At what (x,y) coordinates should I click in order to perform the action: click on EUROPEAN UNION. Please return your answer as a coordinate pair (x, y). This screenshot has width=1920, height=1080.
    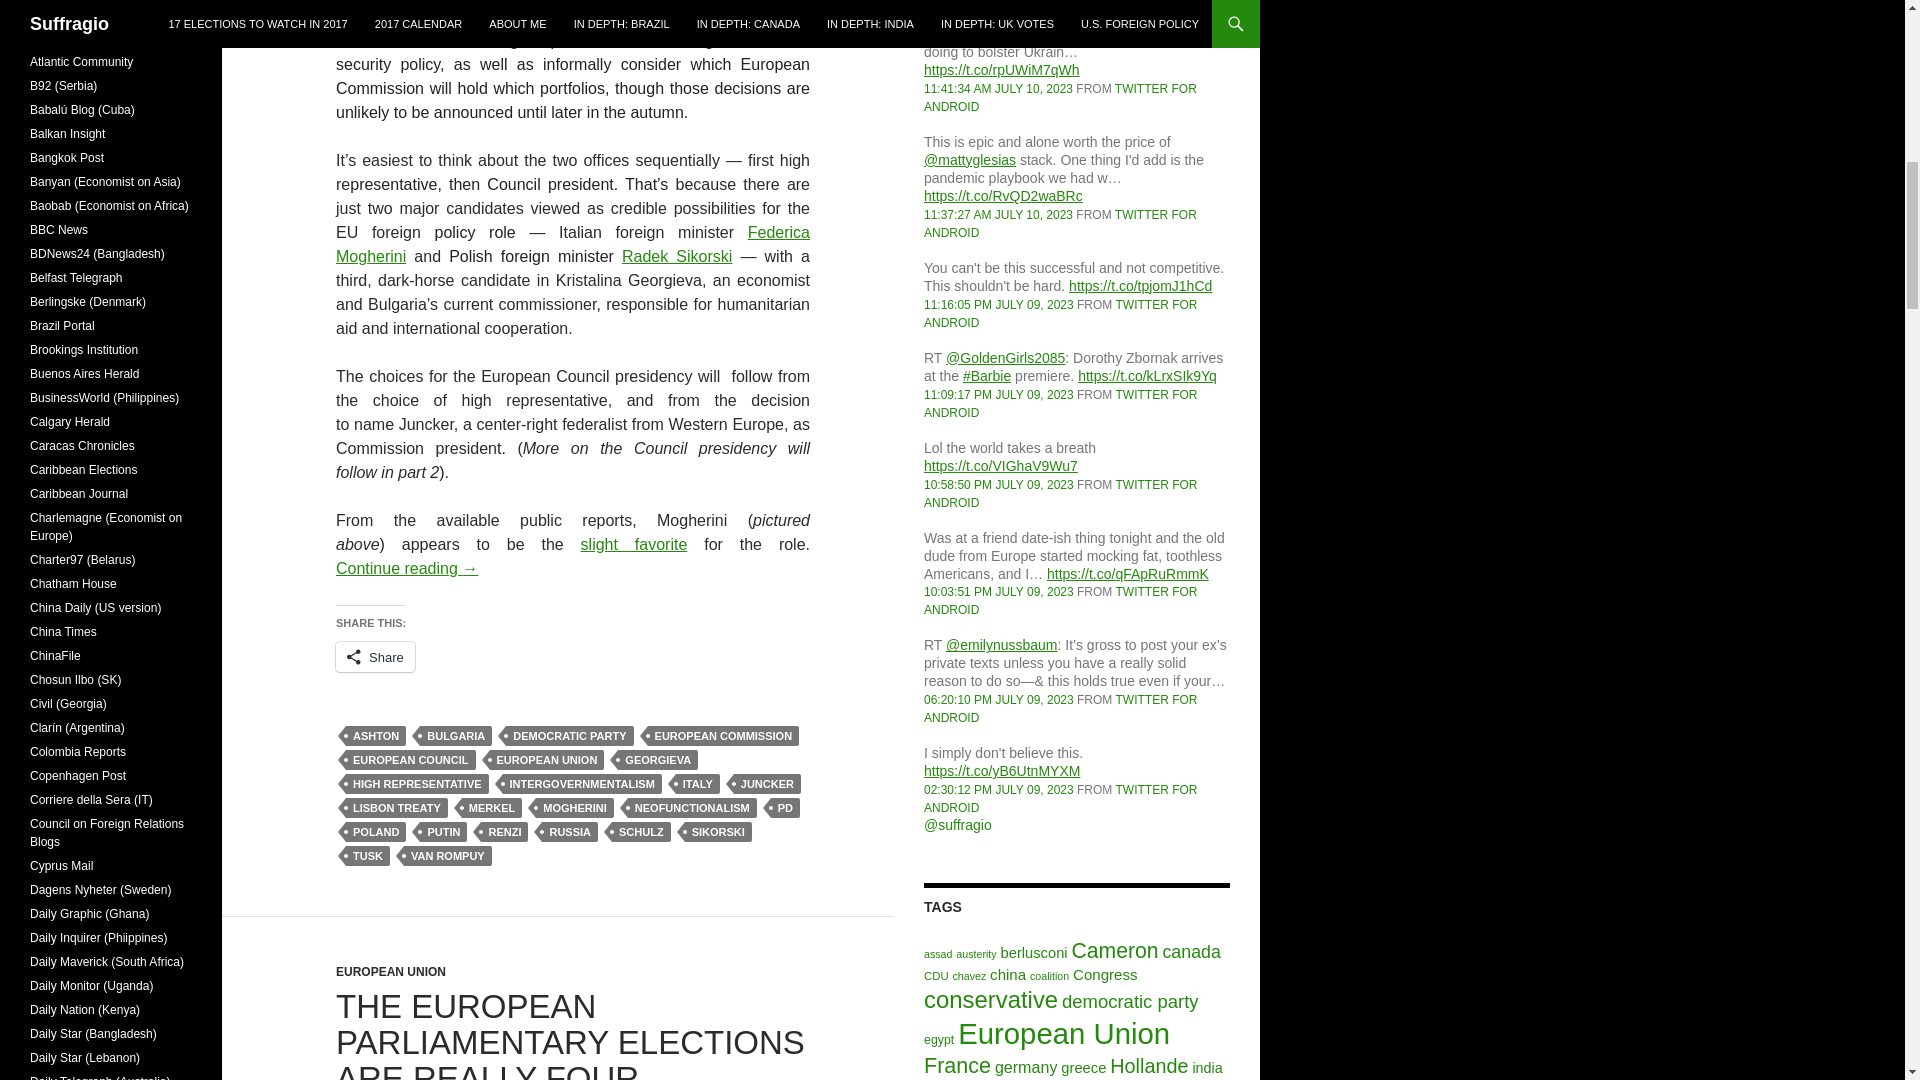
    Looking at the image, I should click on (546, 760).